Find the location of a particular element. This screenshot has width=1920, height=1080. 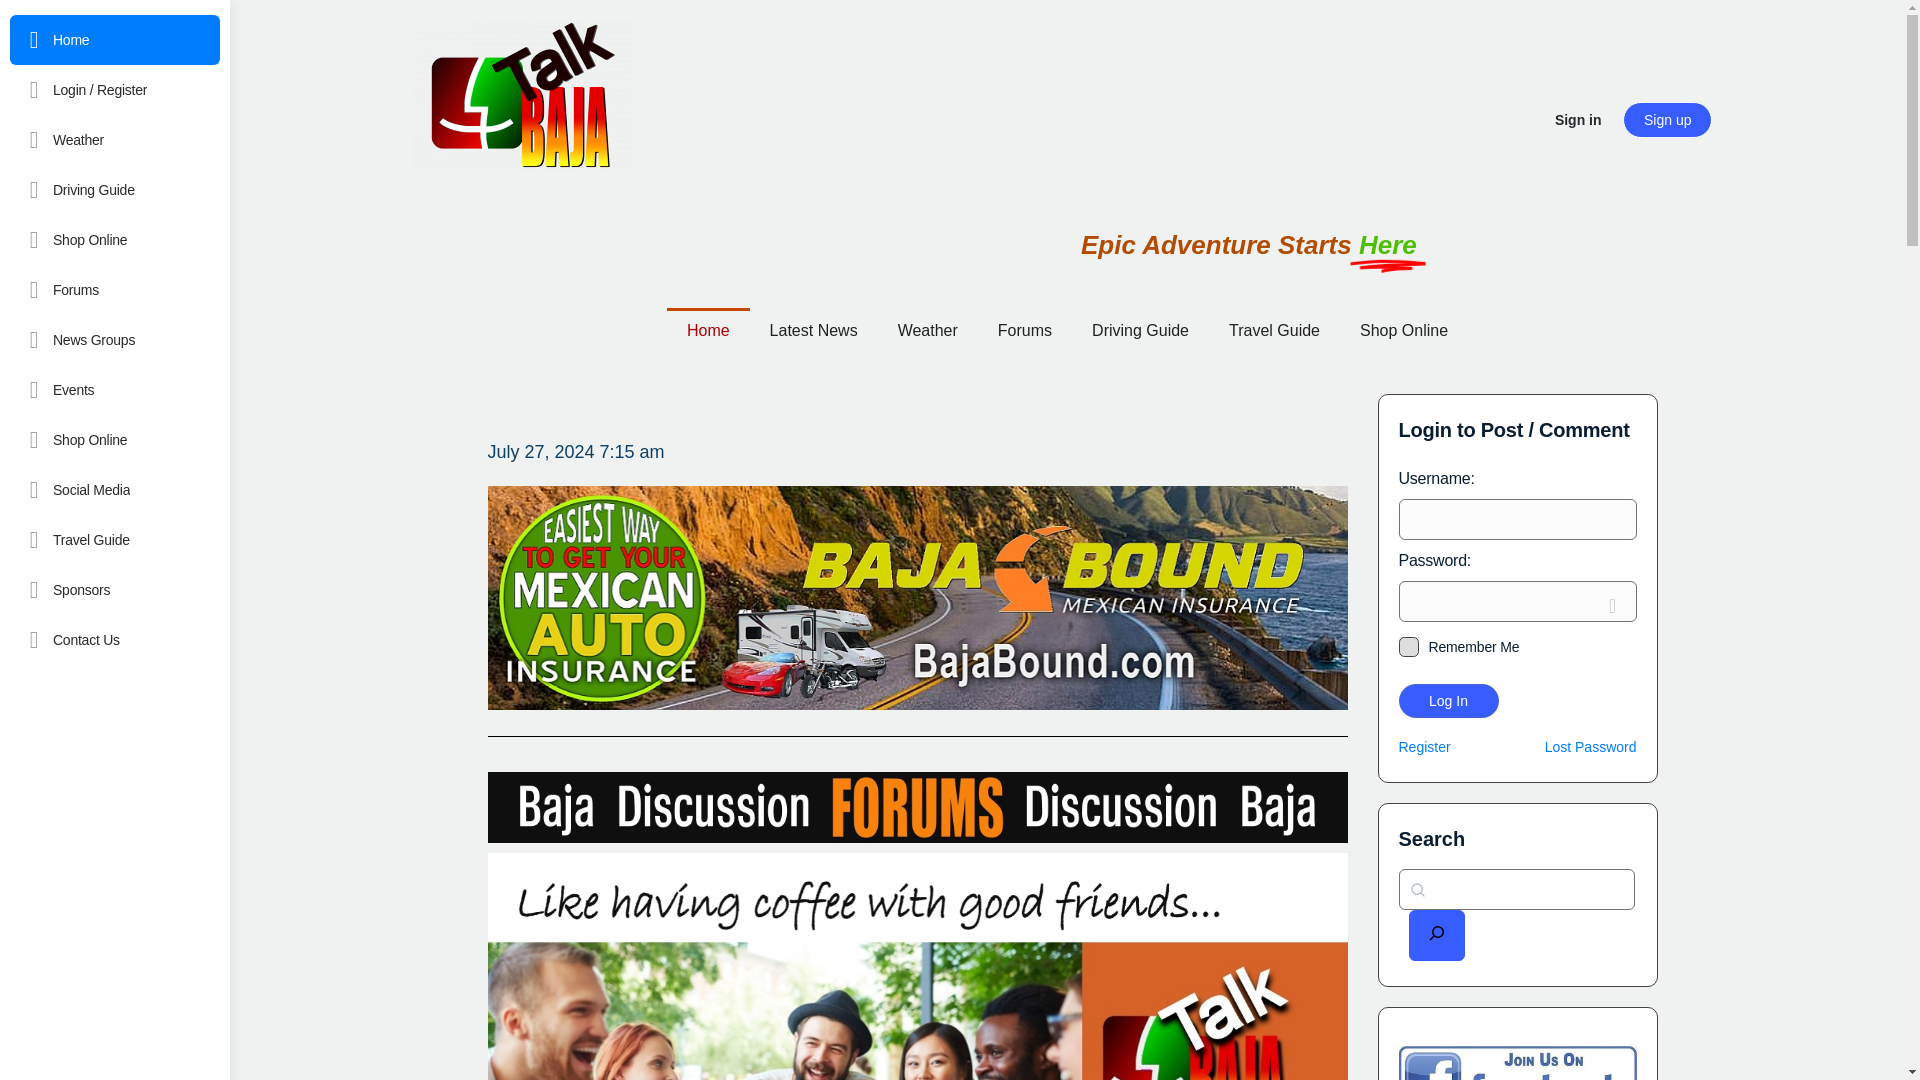

Shop Online is located at coordinates (114, 440).